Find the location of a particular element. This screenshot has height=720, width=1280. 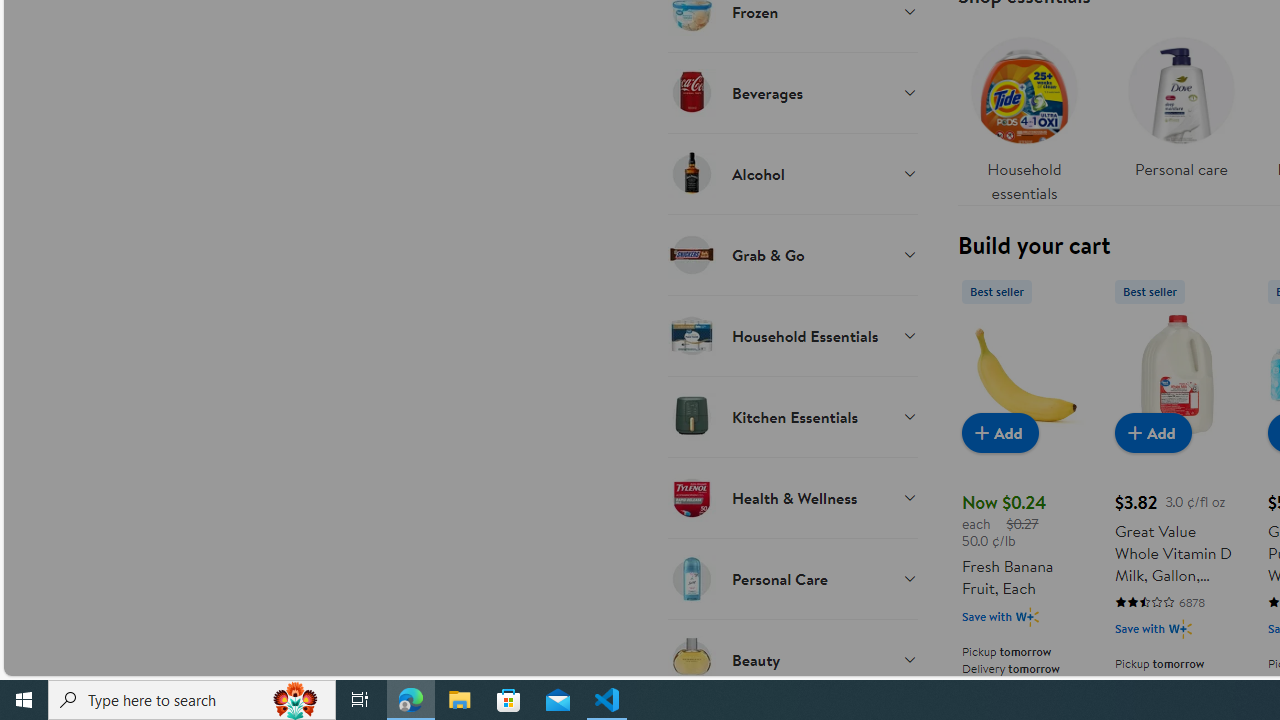

Grab & Go is located at coordinates (792, 254).